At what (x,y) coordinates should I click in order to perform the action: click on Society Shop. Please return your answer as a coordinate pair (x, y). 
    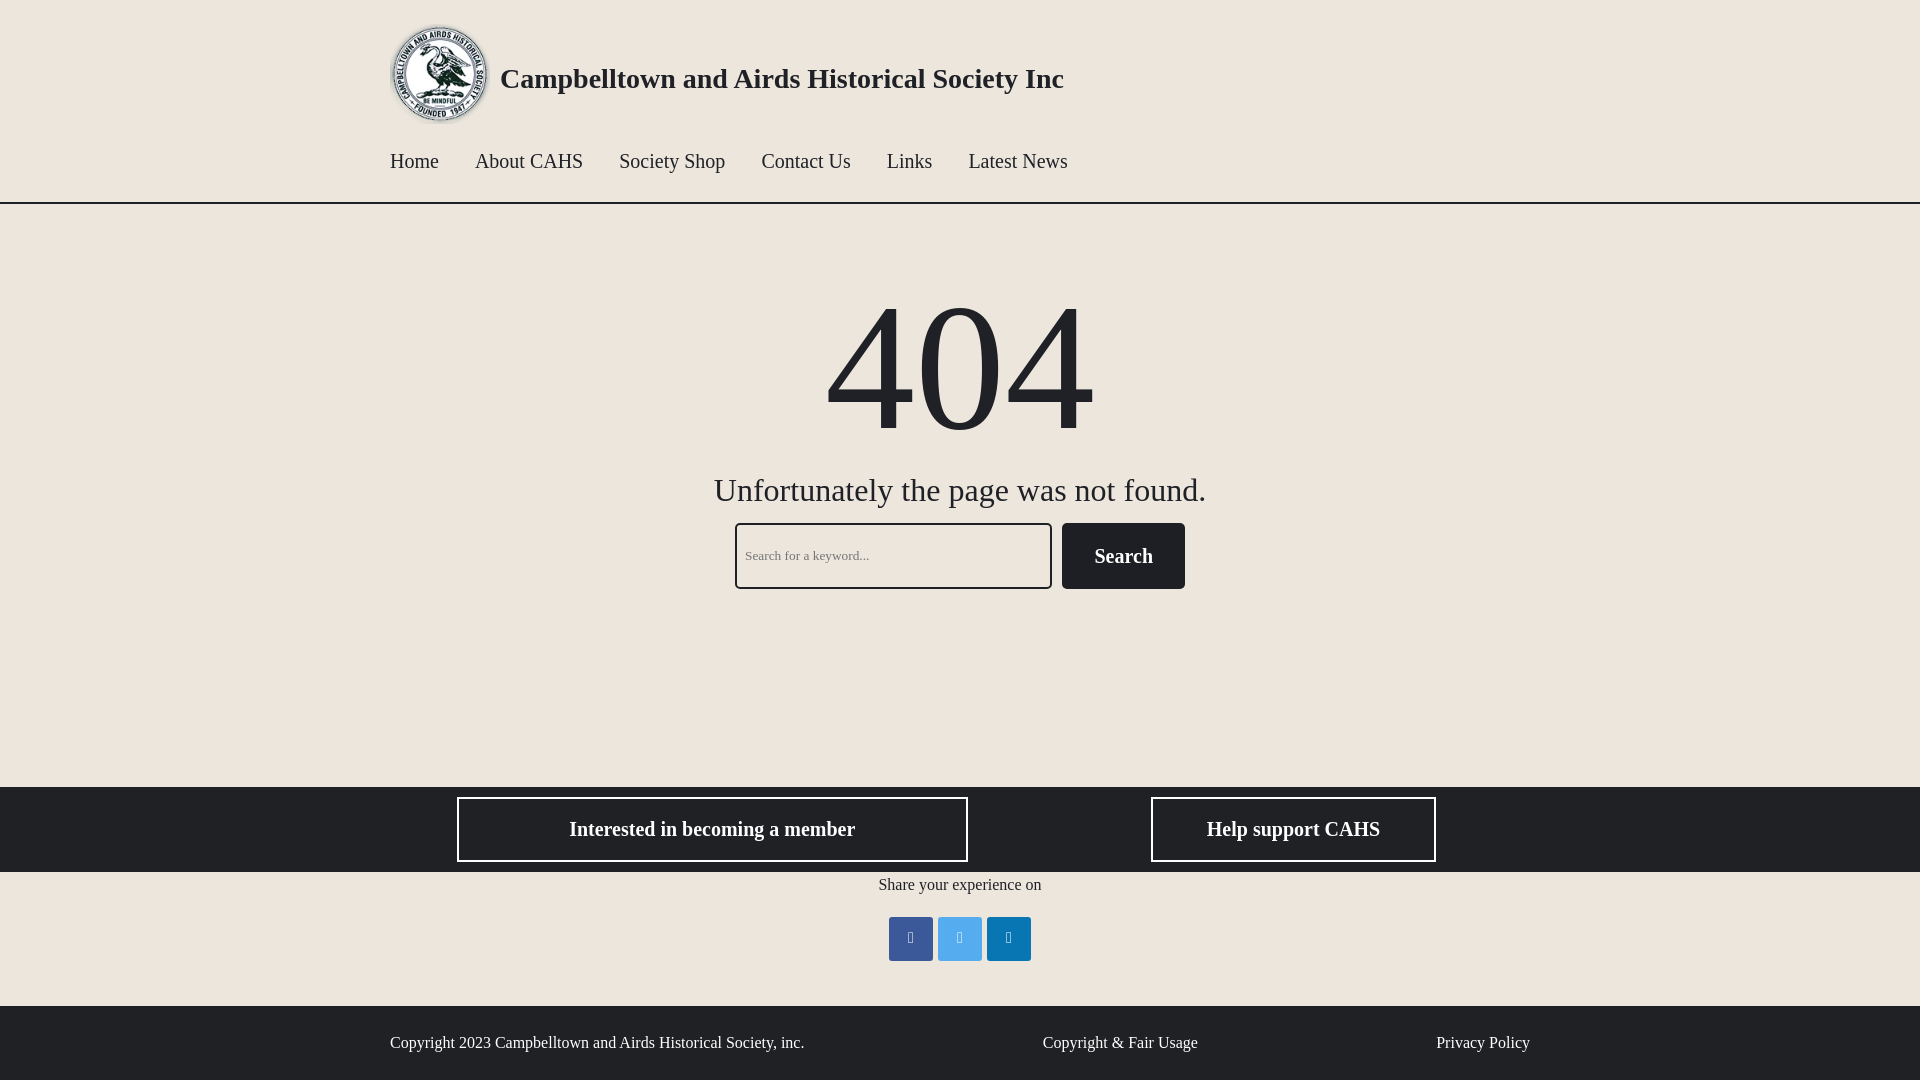
    Looking at the image, I should click on (672, 161).